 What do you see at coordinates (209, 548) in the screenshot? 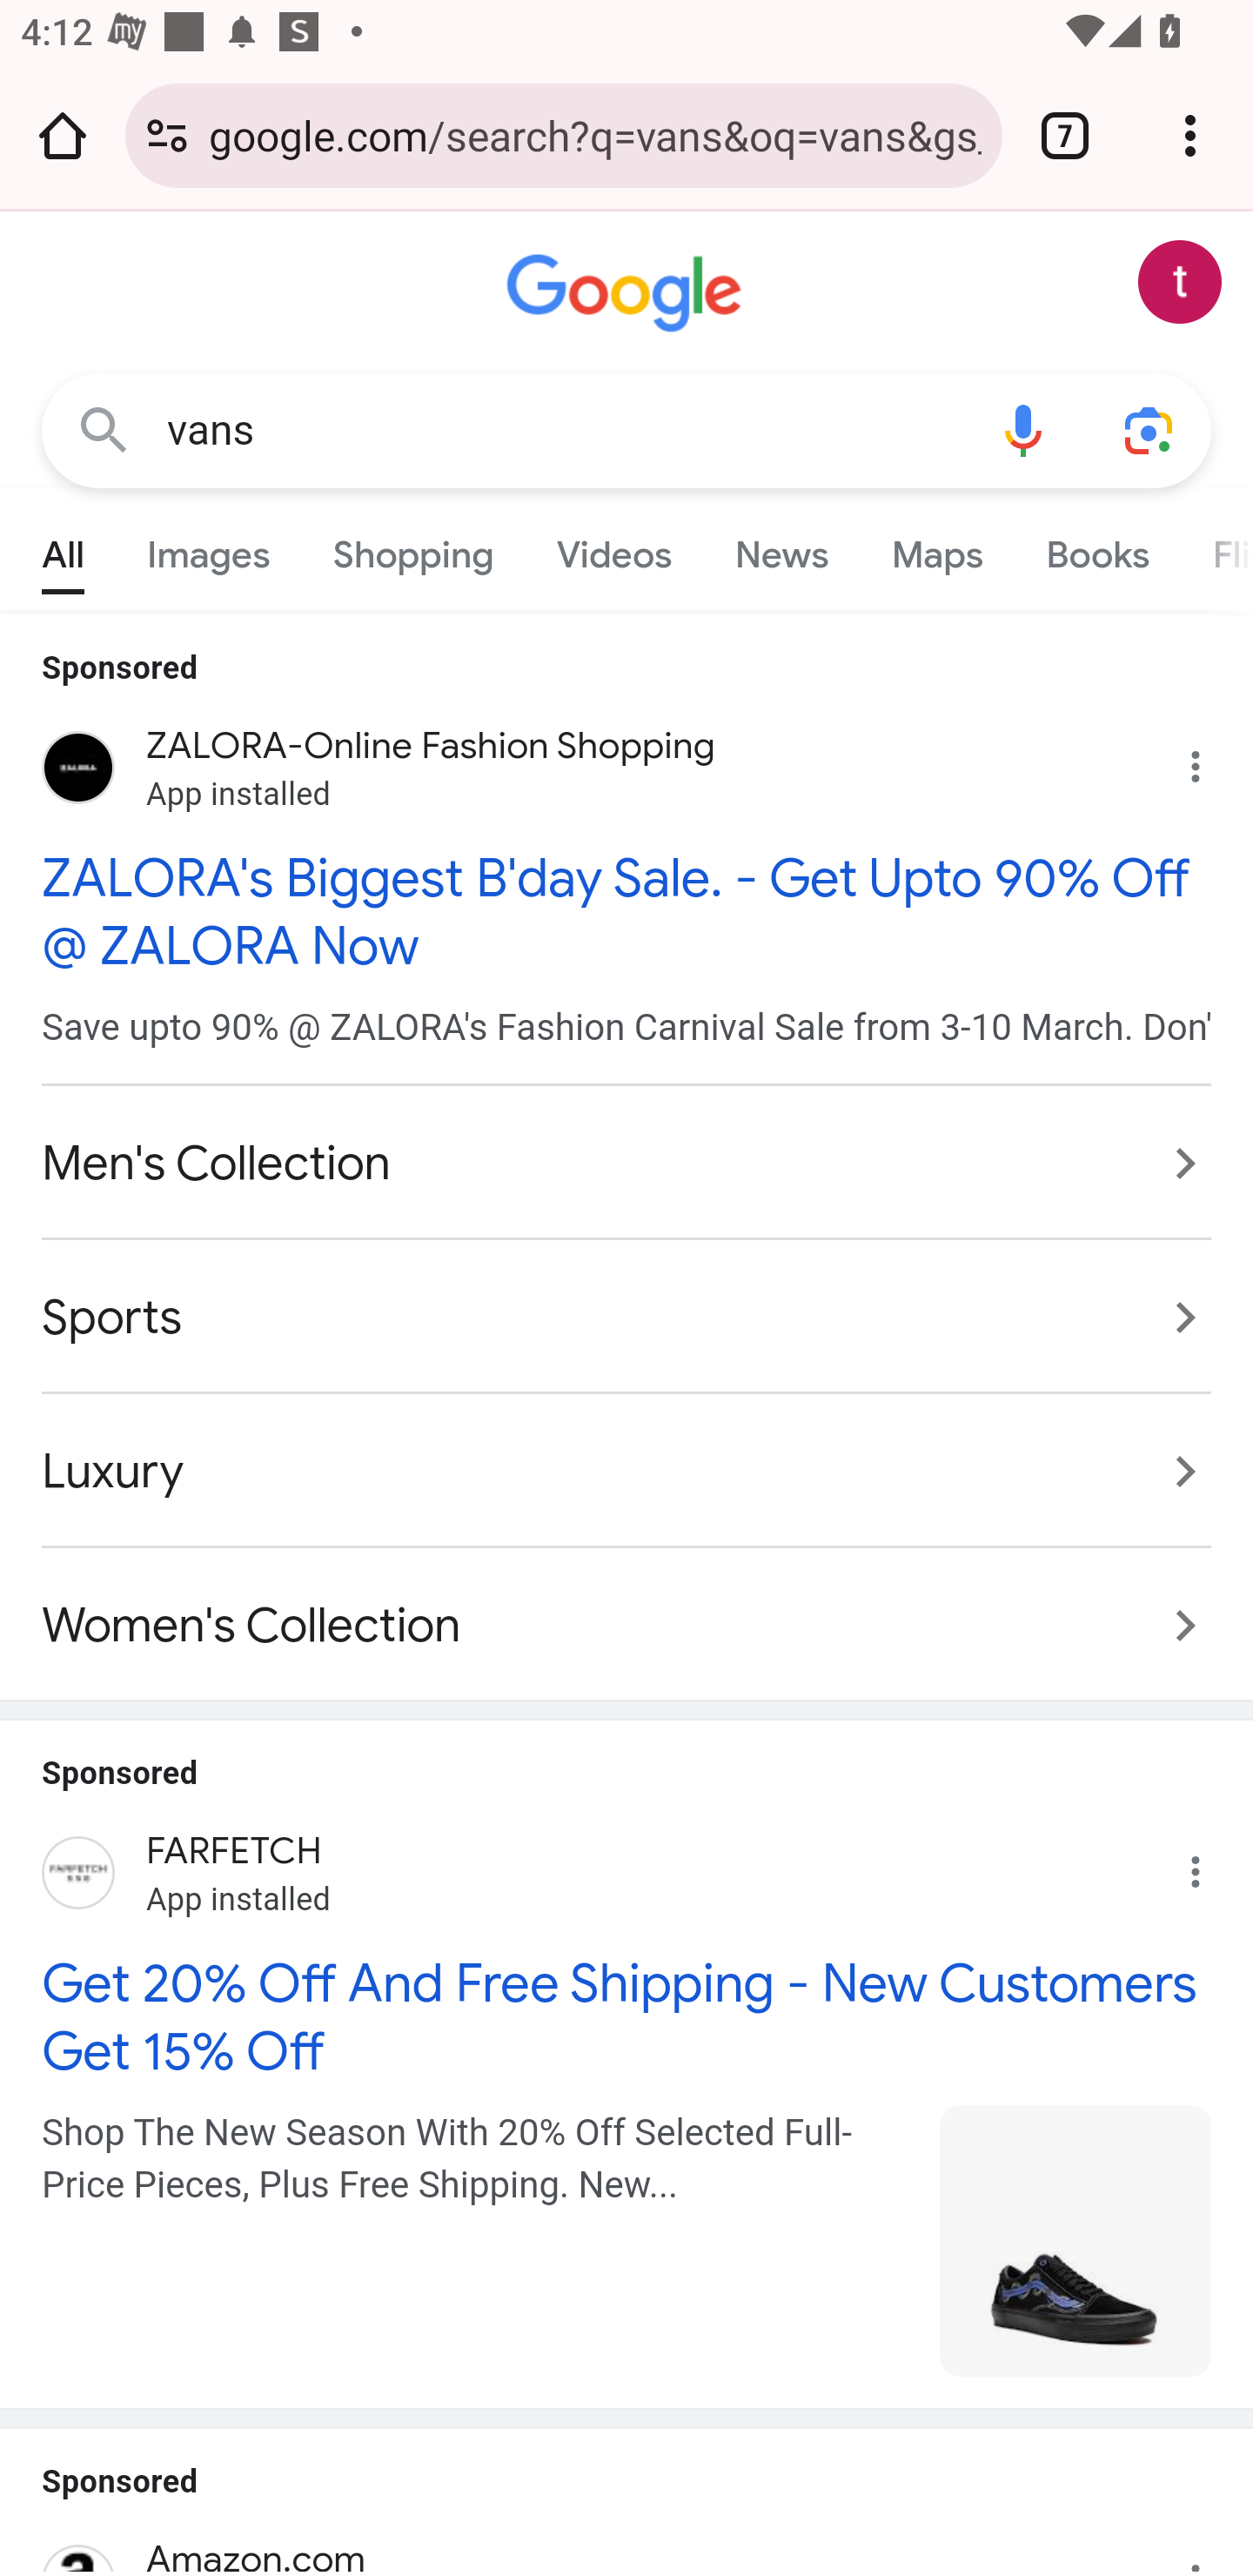
I see `Images` at bounding box center [209, 548].